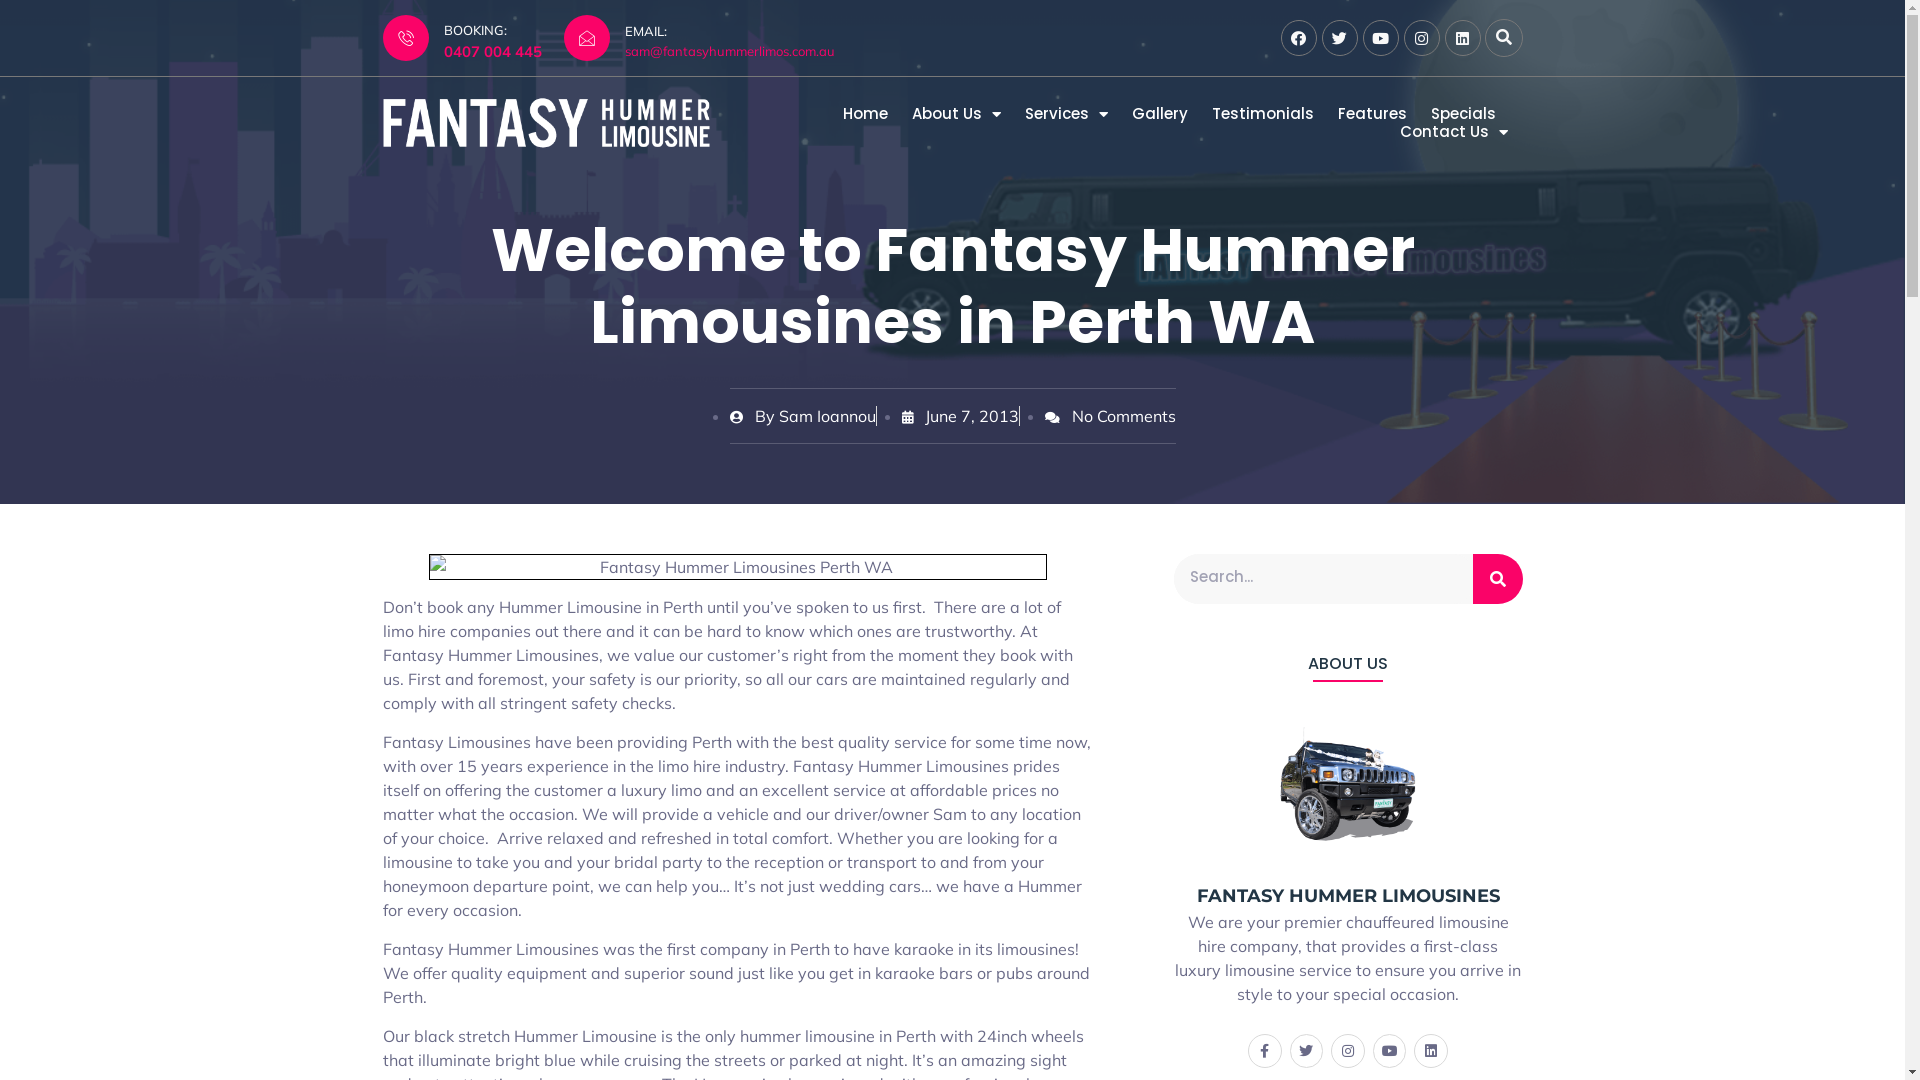 Image resolution: width=1920 pixels, height=1080 pixels. Describe the element at coordinates (960, 416) in the screenshot. I see `June 7, 2013` at that location.